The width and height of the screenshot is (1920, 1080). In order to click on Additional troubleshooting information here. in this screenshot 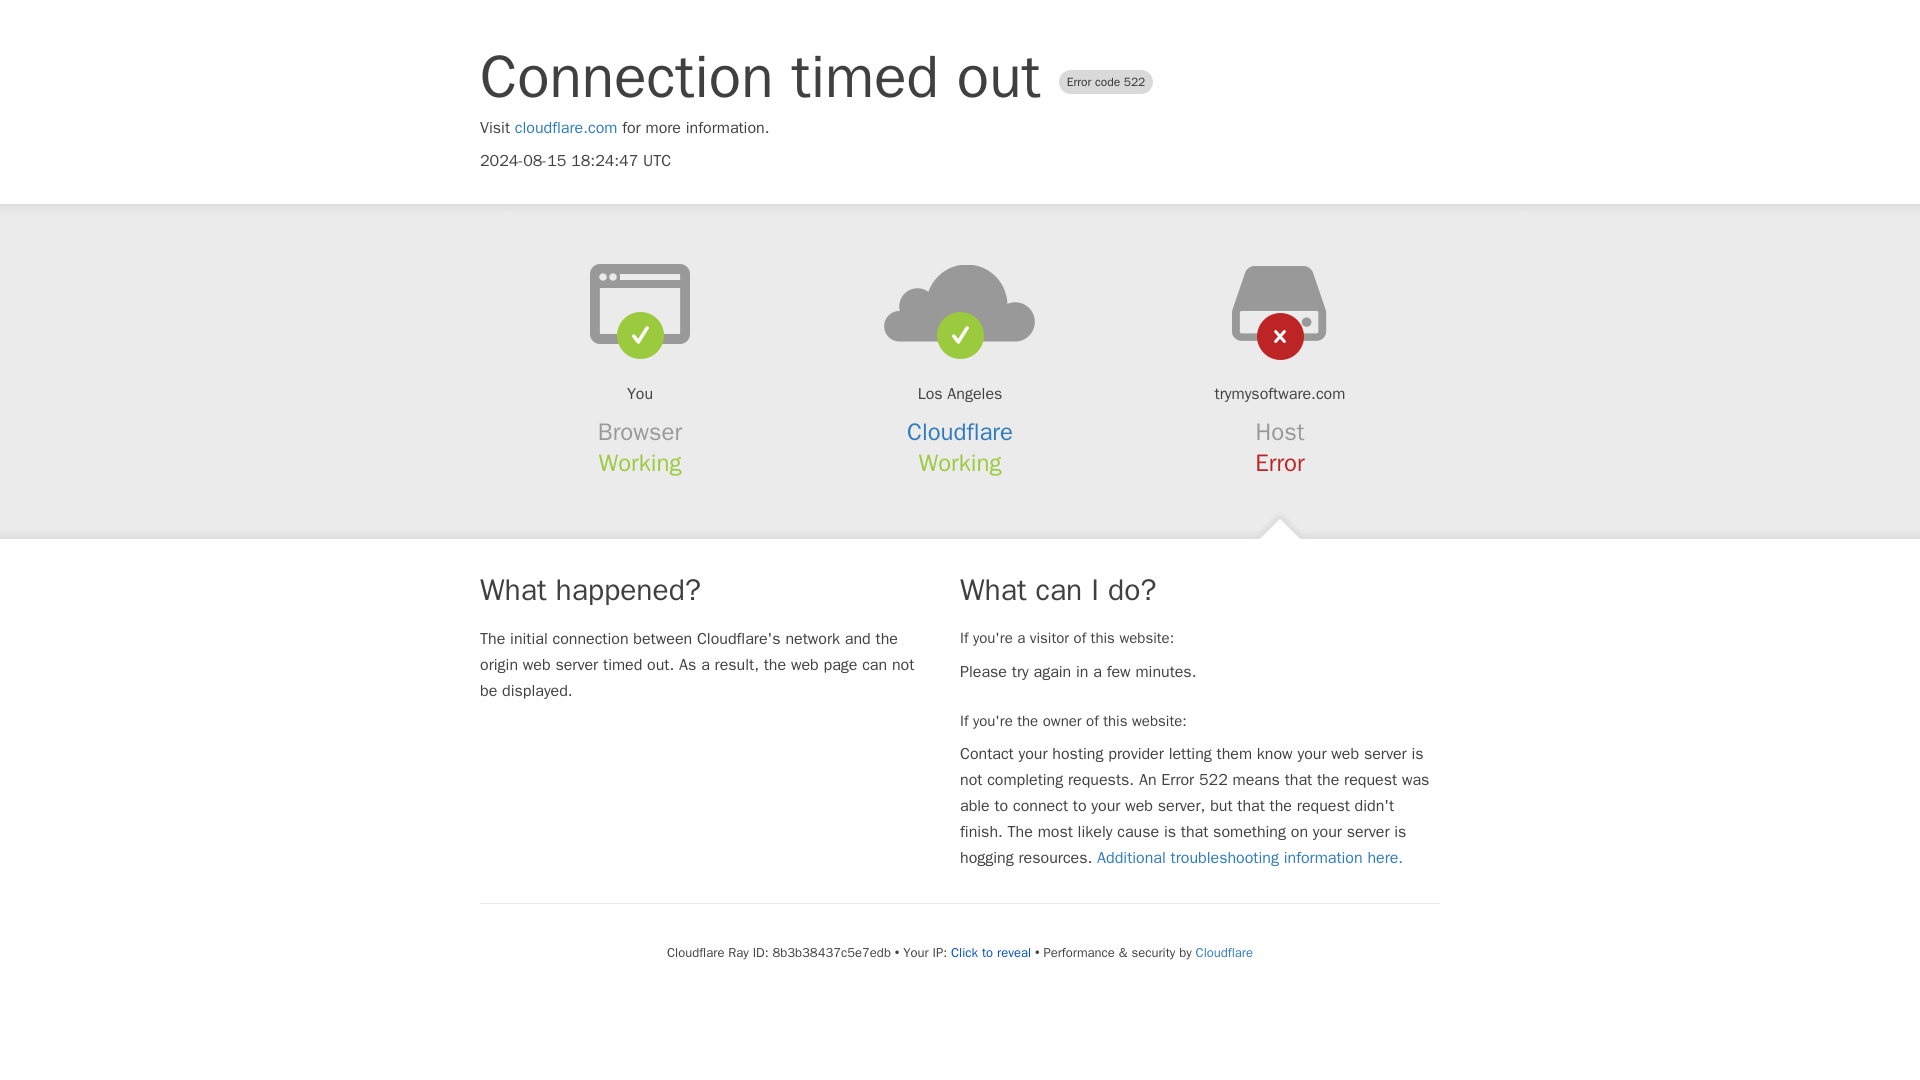, I will do `click(1250, 858)`.